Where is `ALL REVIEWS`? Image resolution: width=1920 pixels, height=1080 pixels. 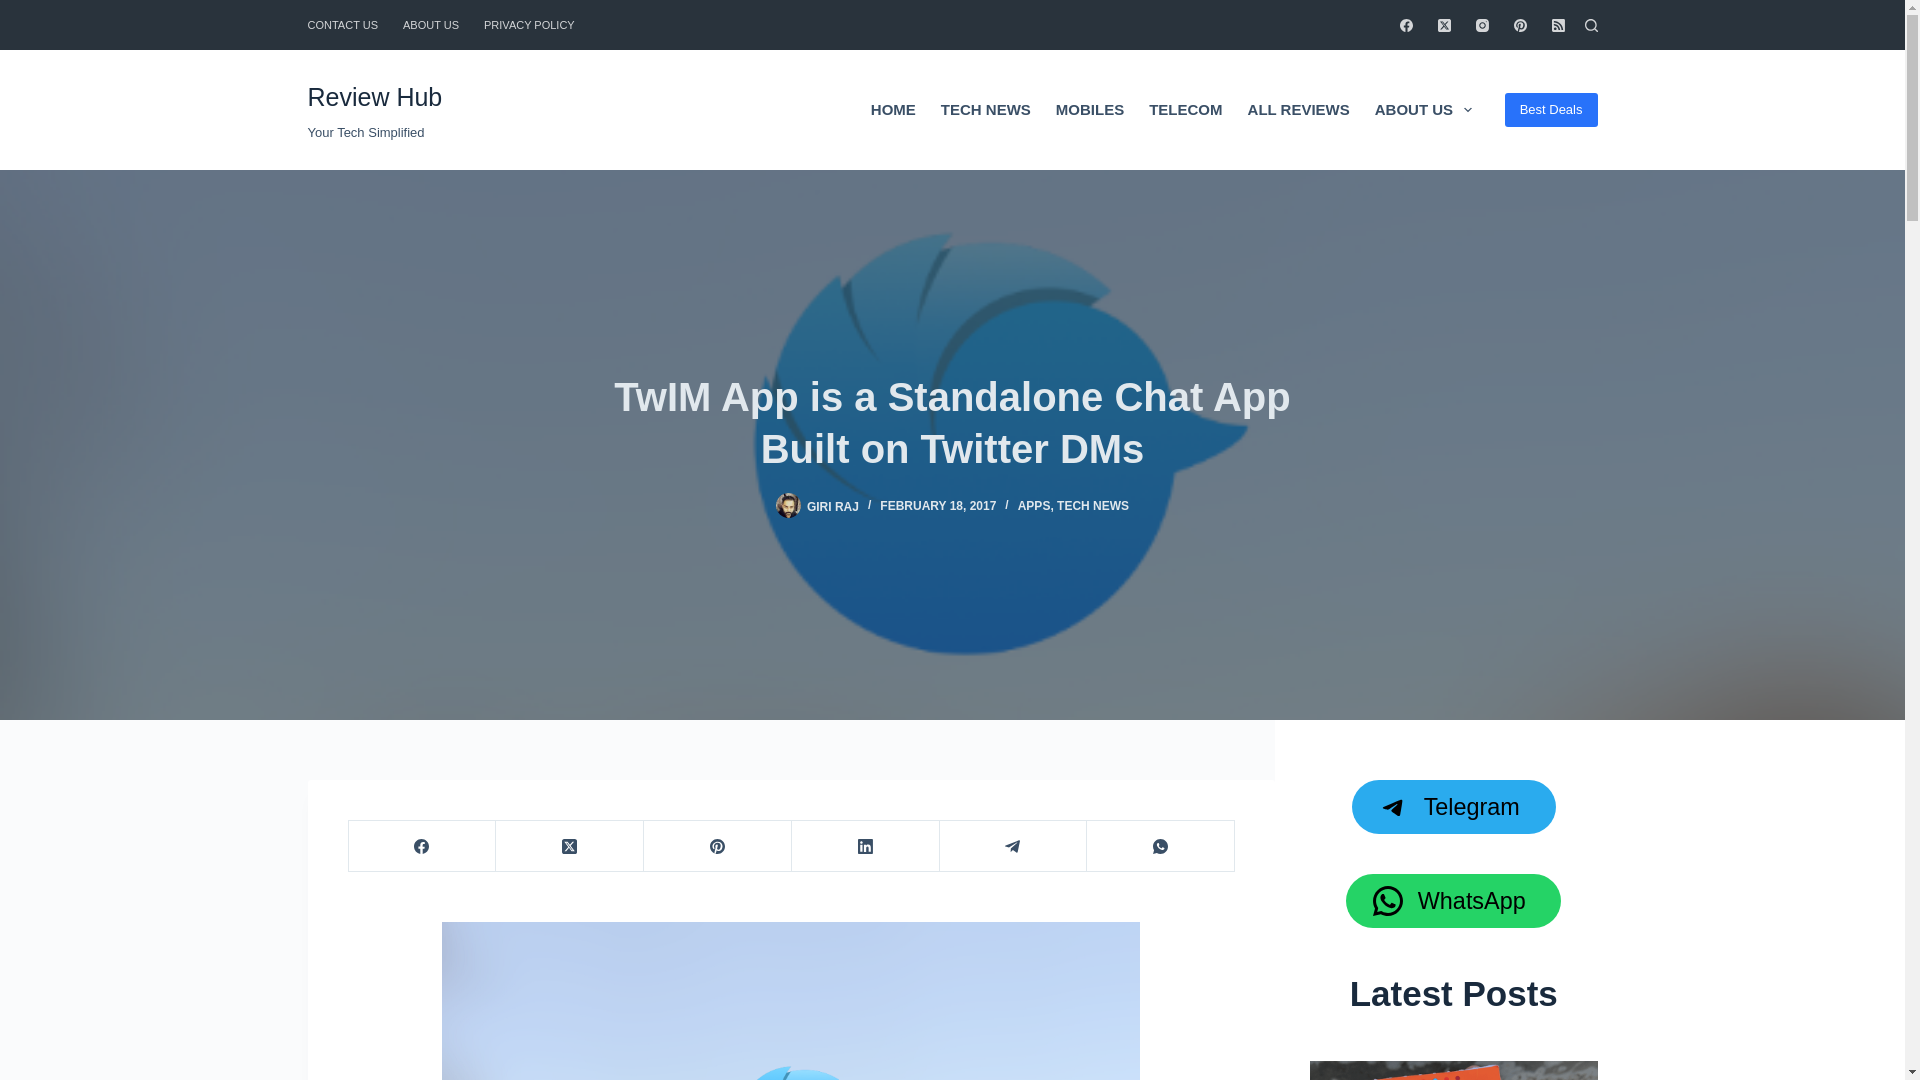
ALL REVIEWS is located at coordinates (1298, 109).